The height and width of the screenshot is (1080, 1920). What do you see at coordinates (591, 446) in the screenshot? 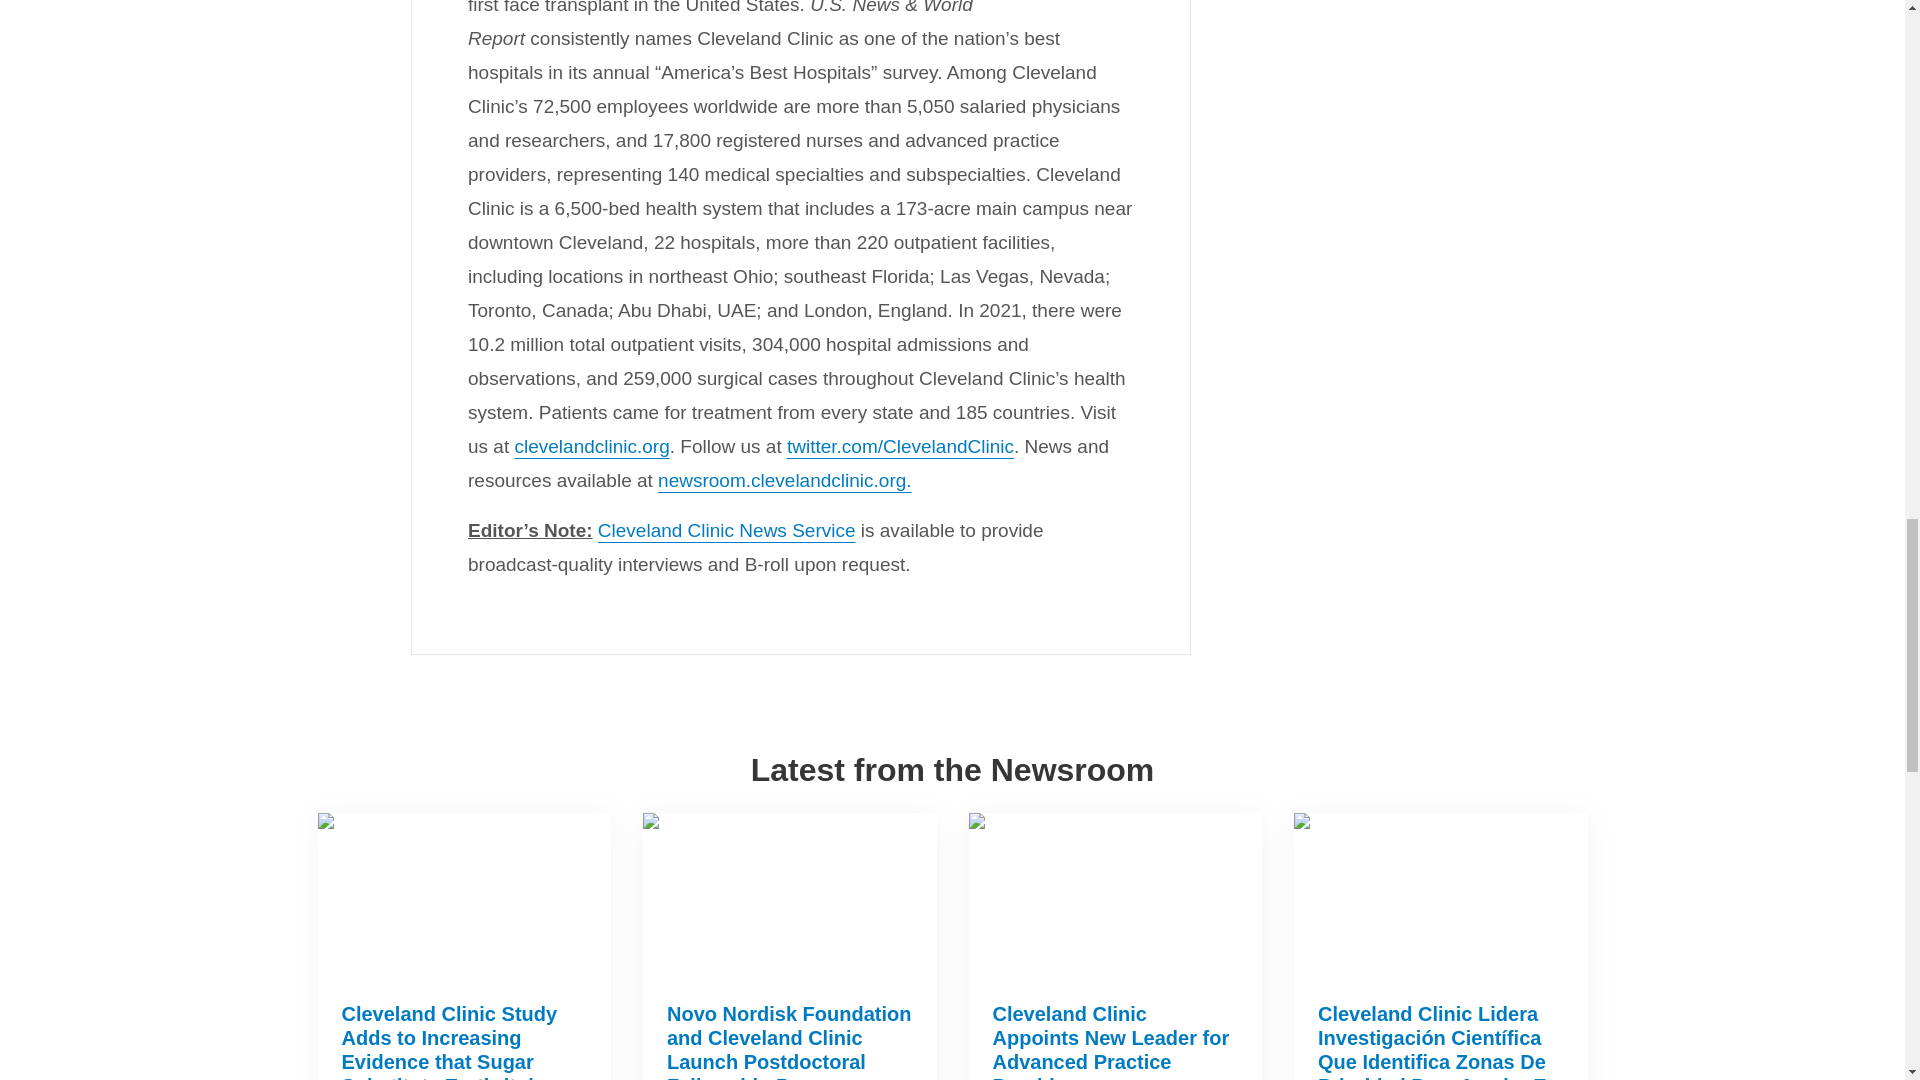
I see `clevelandclinic.org` at bounding box center [591, 446].